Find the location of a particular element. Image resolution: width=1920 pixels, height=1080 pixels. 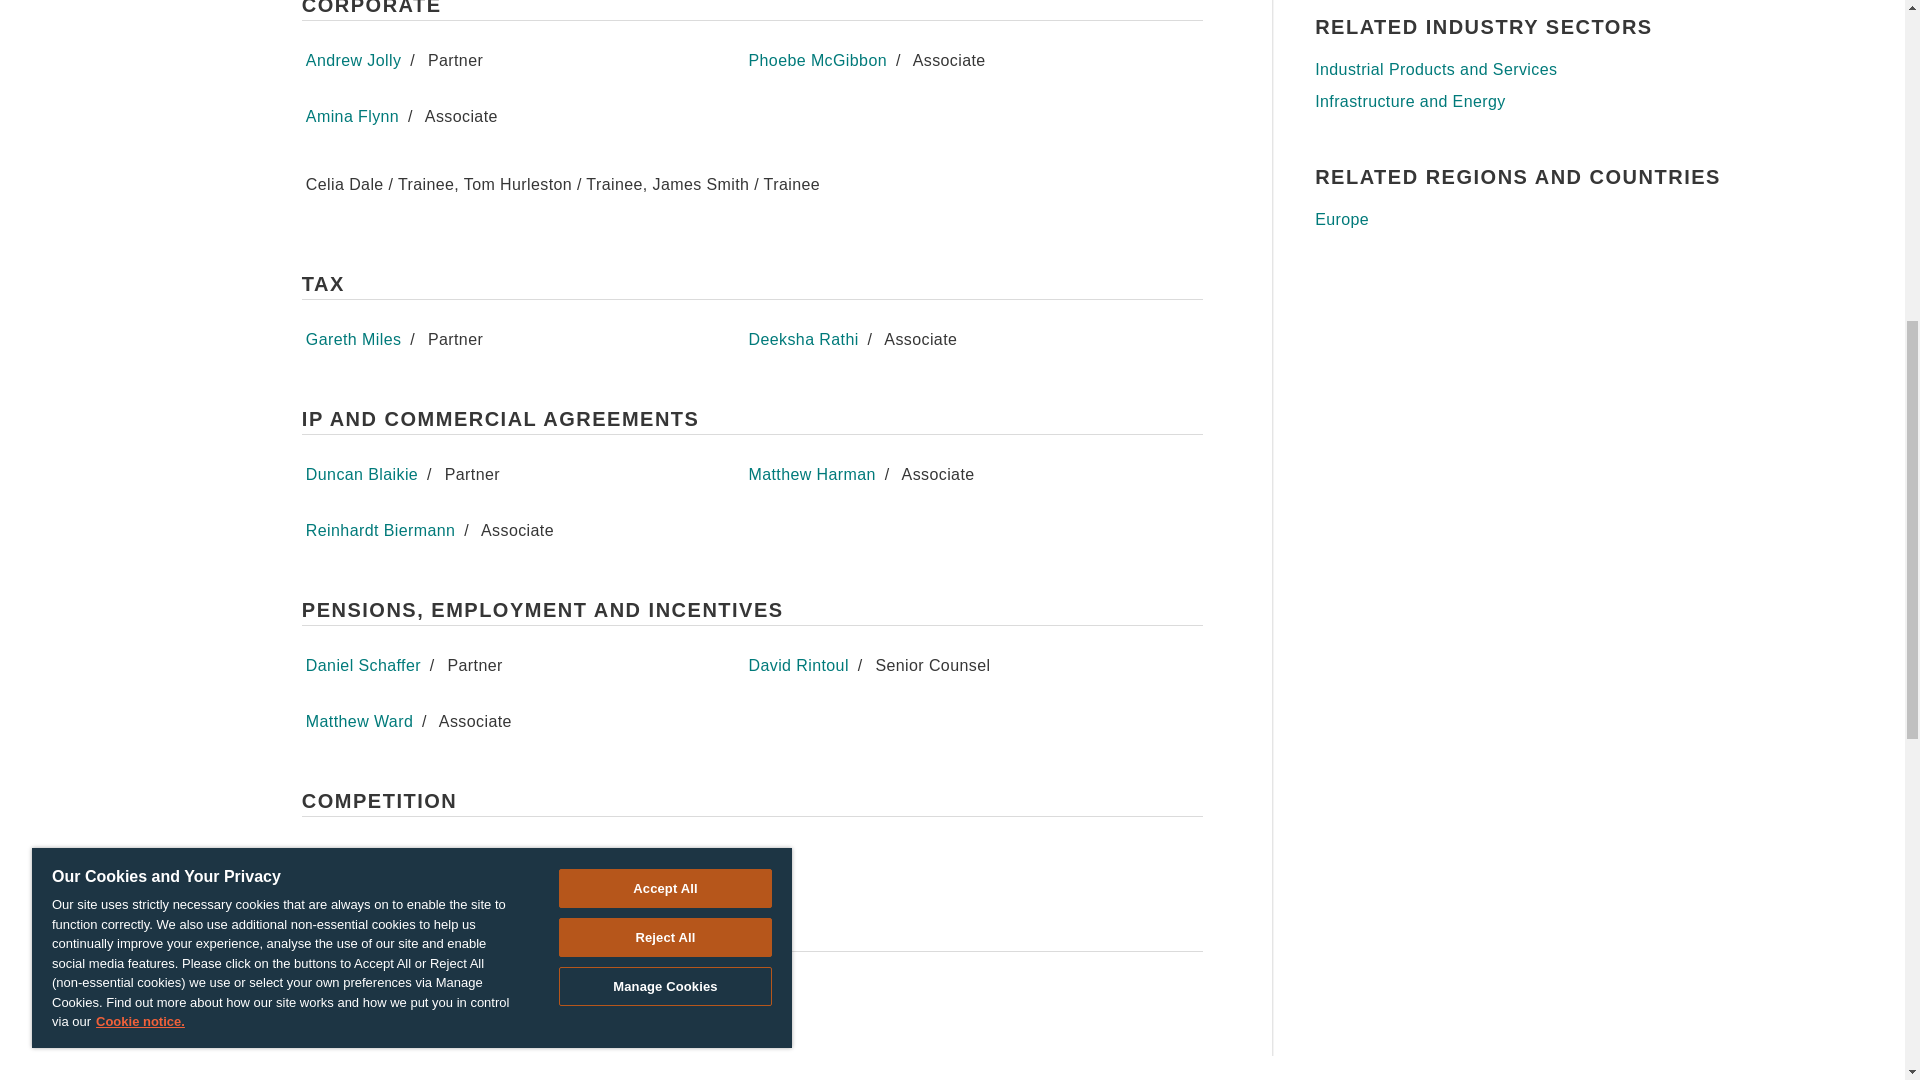

Europe is located at coordinates (1525, 220).